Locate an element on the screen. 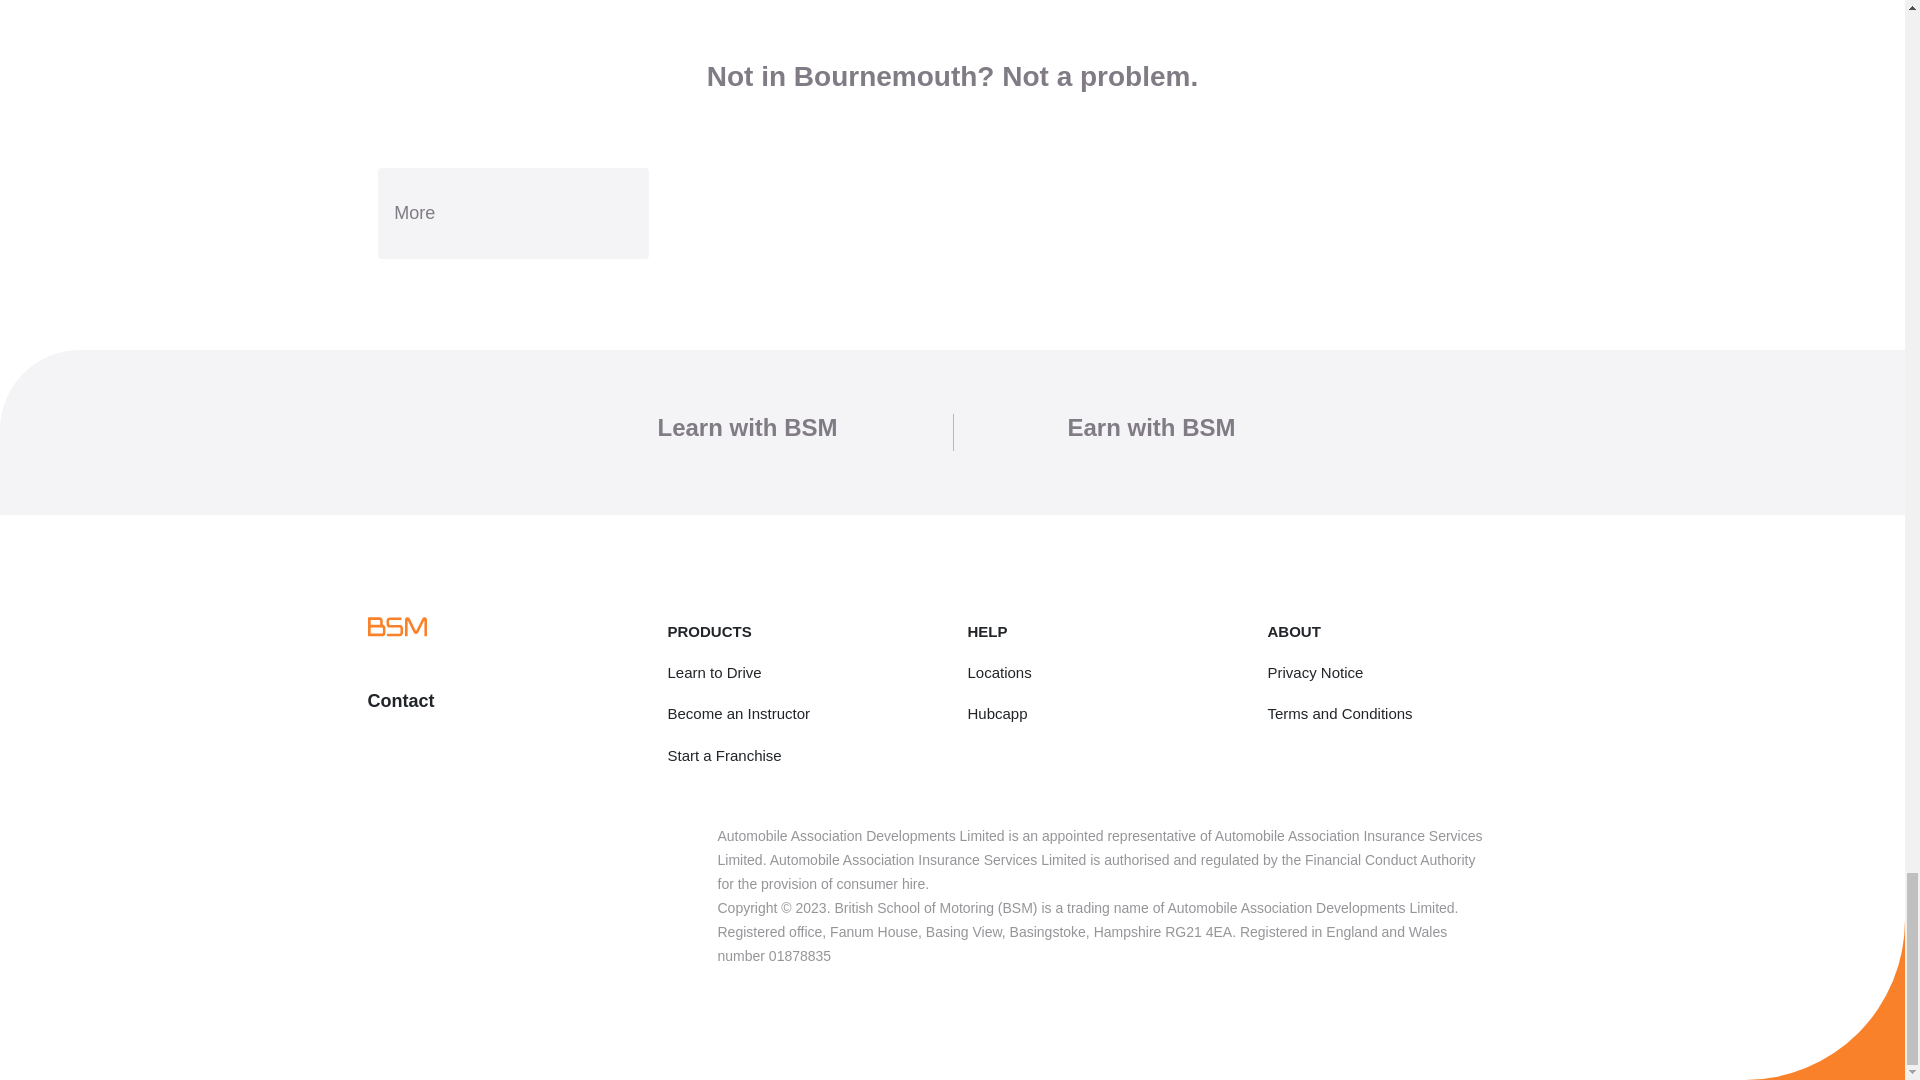  Learn with BSM is located at coordinates (746, 426).